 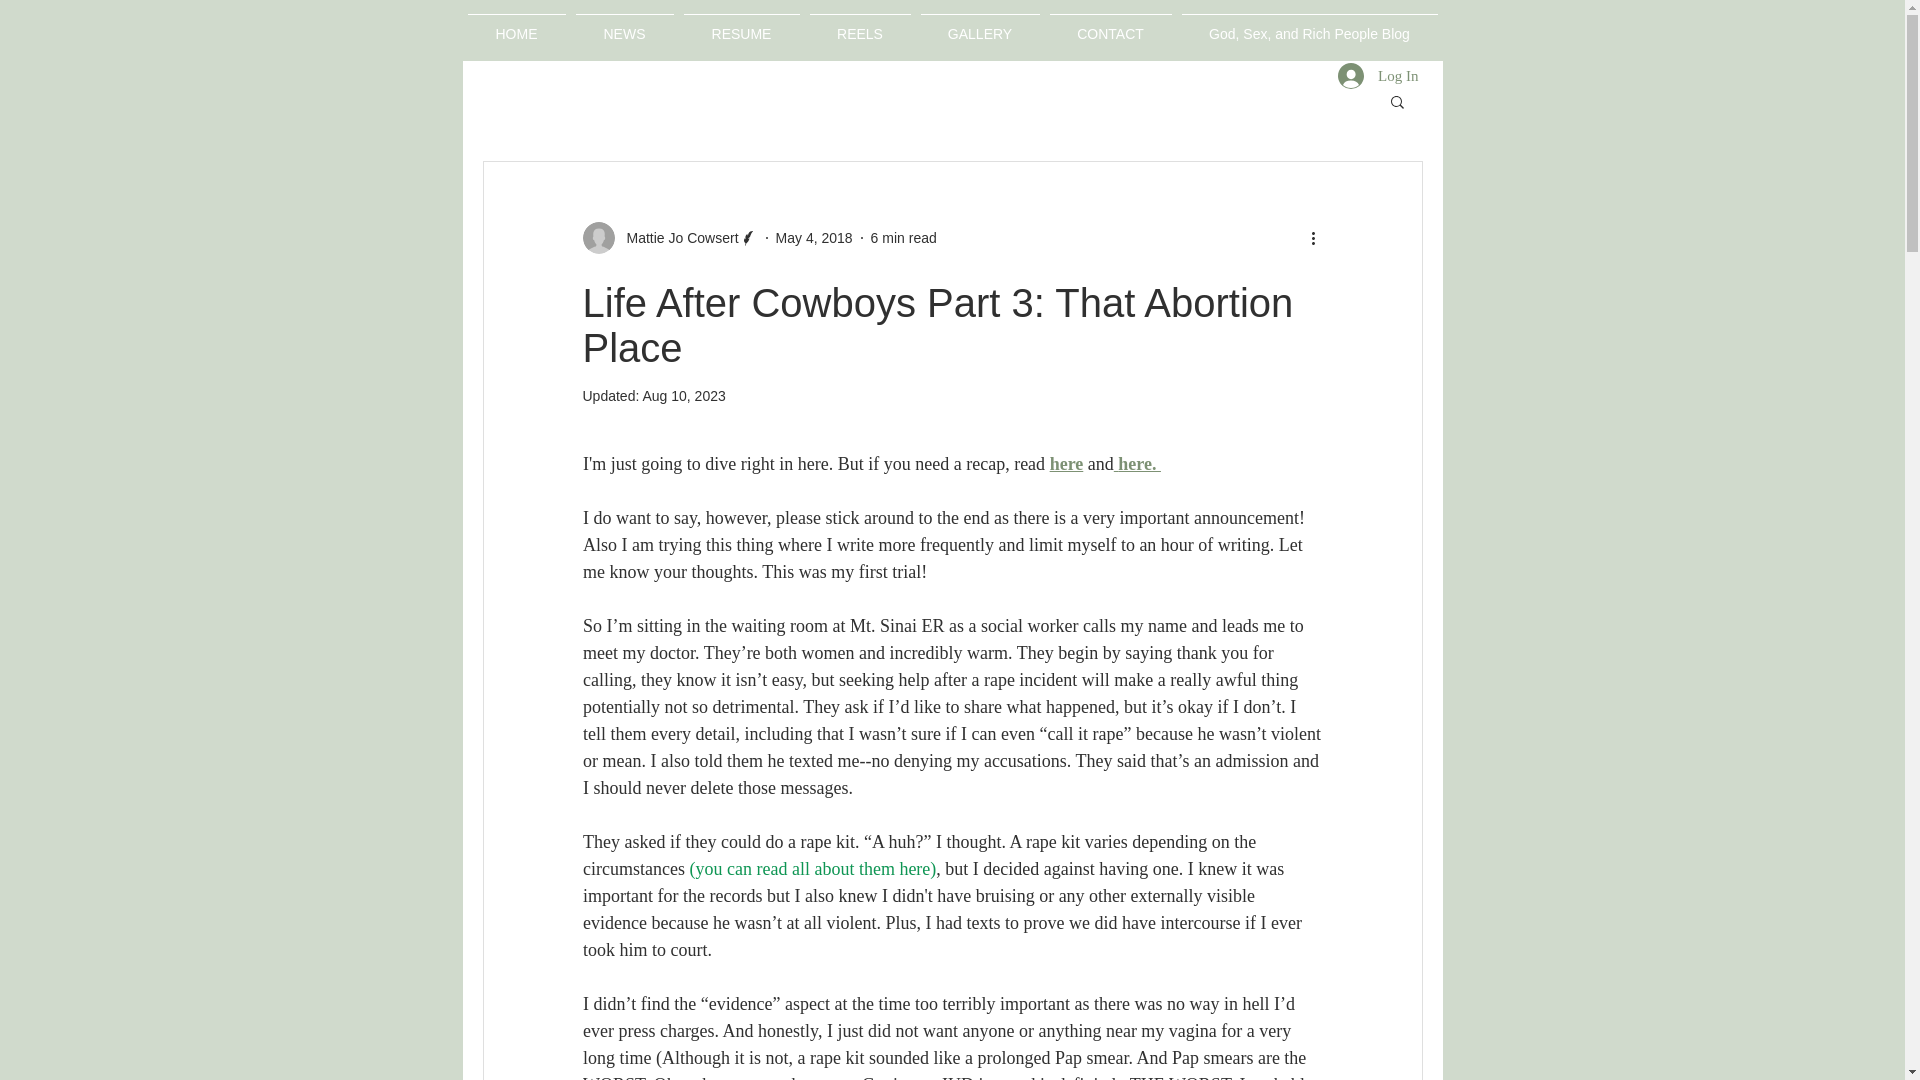 I want to click on here, so click(x=1065, y=464).